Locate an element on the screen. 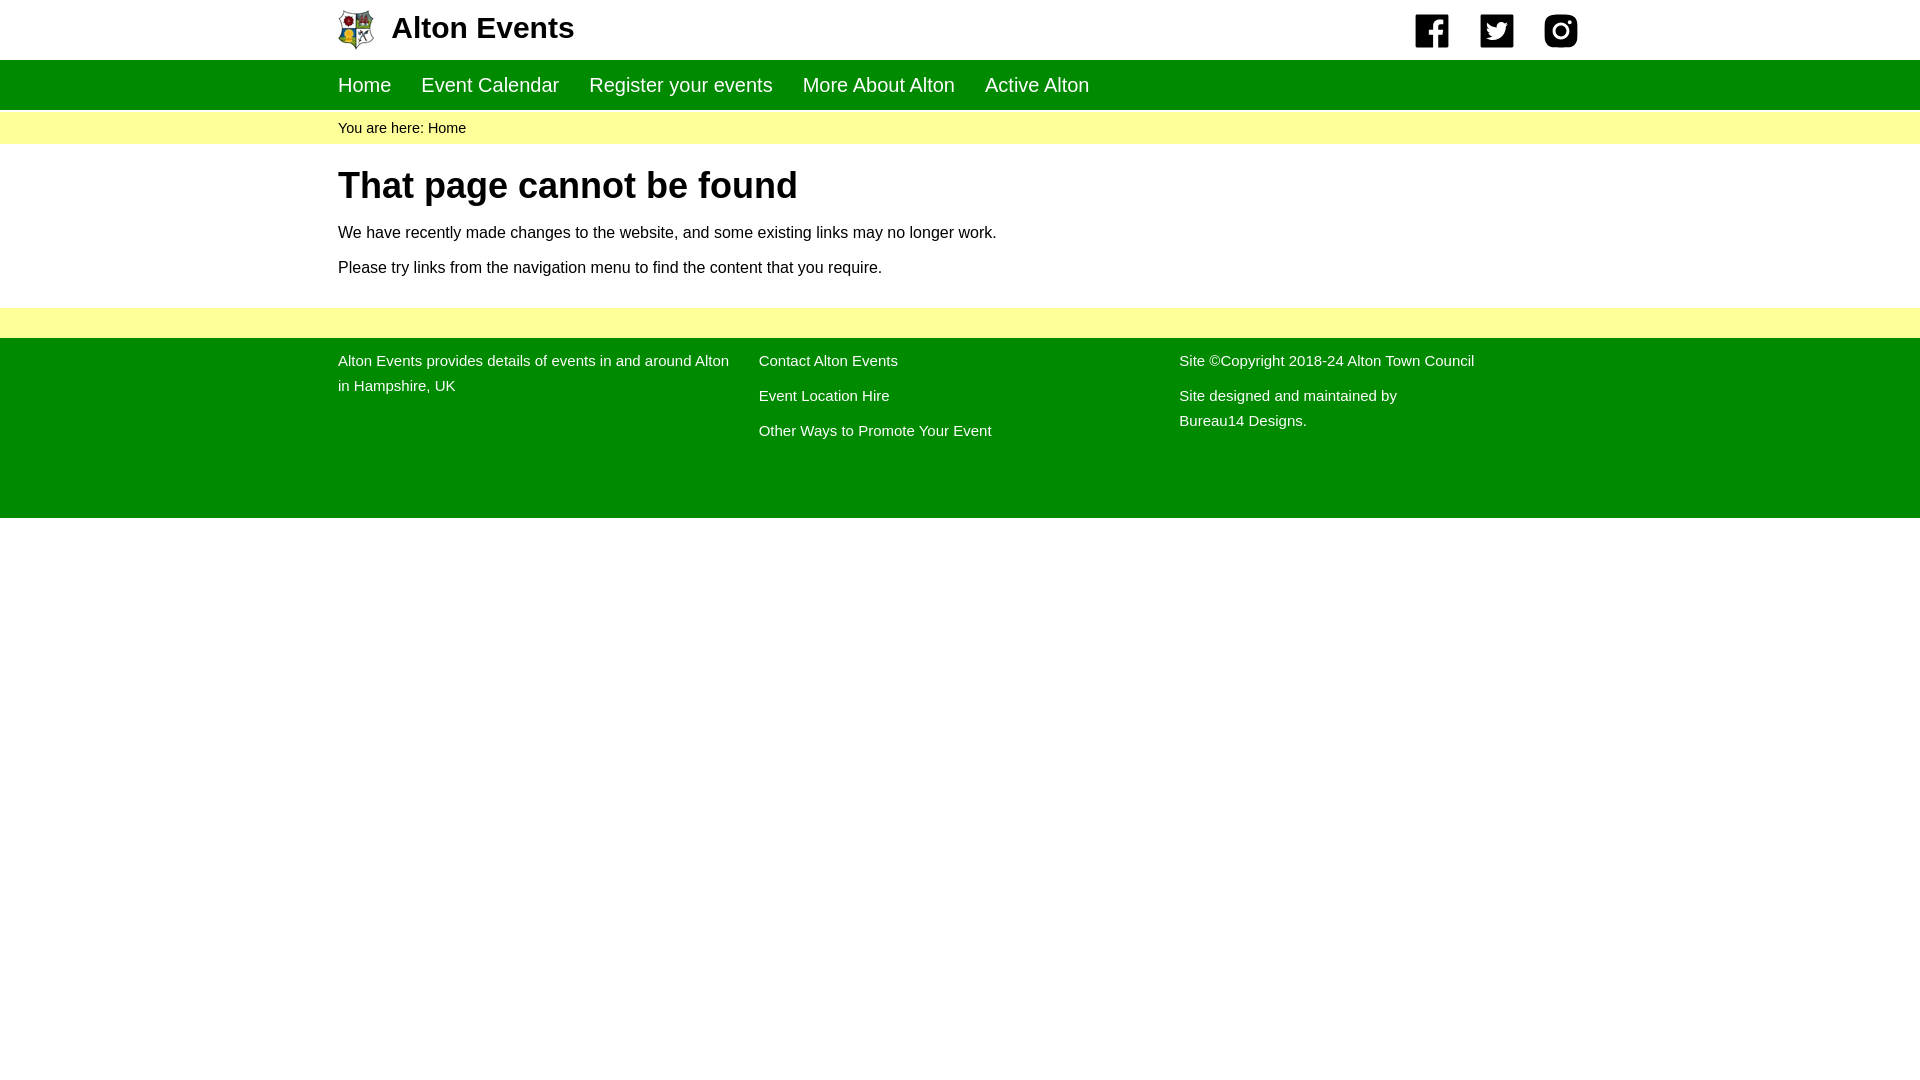 The height and width of the screenshot is (1080, 1920). Register your events is located at coordinates (680, 85).